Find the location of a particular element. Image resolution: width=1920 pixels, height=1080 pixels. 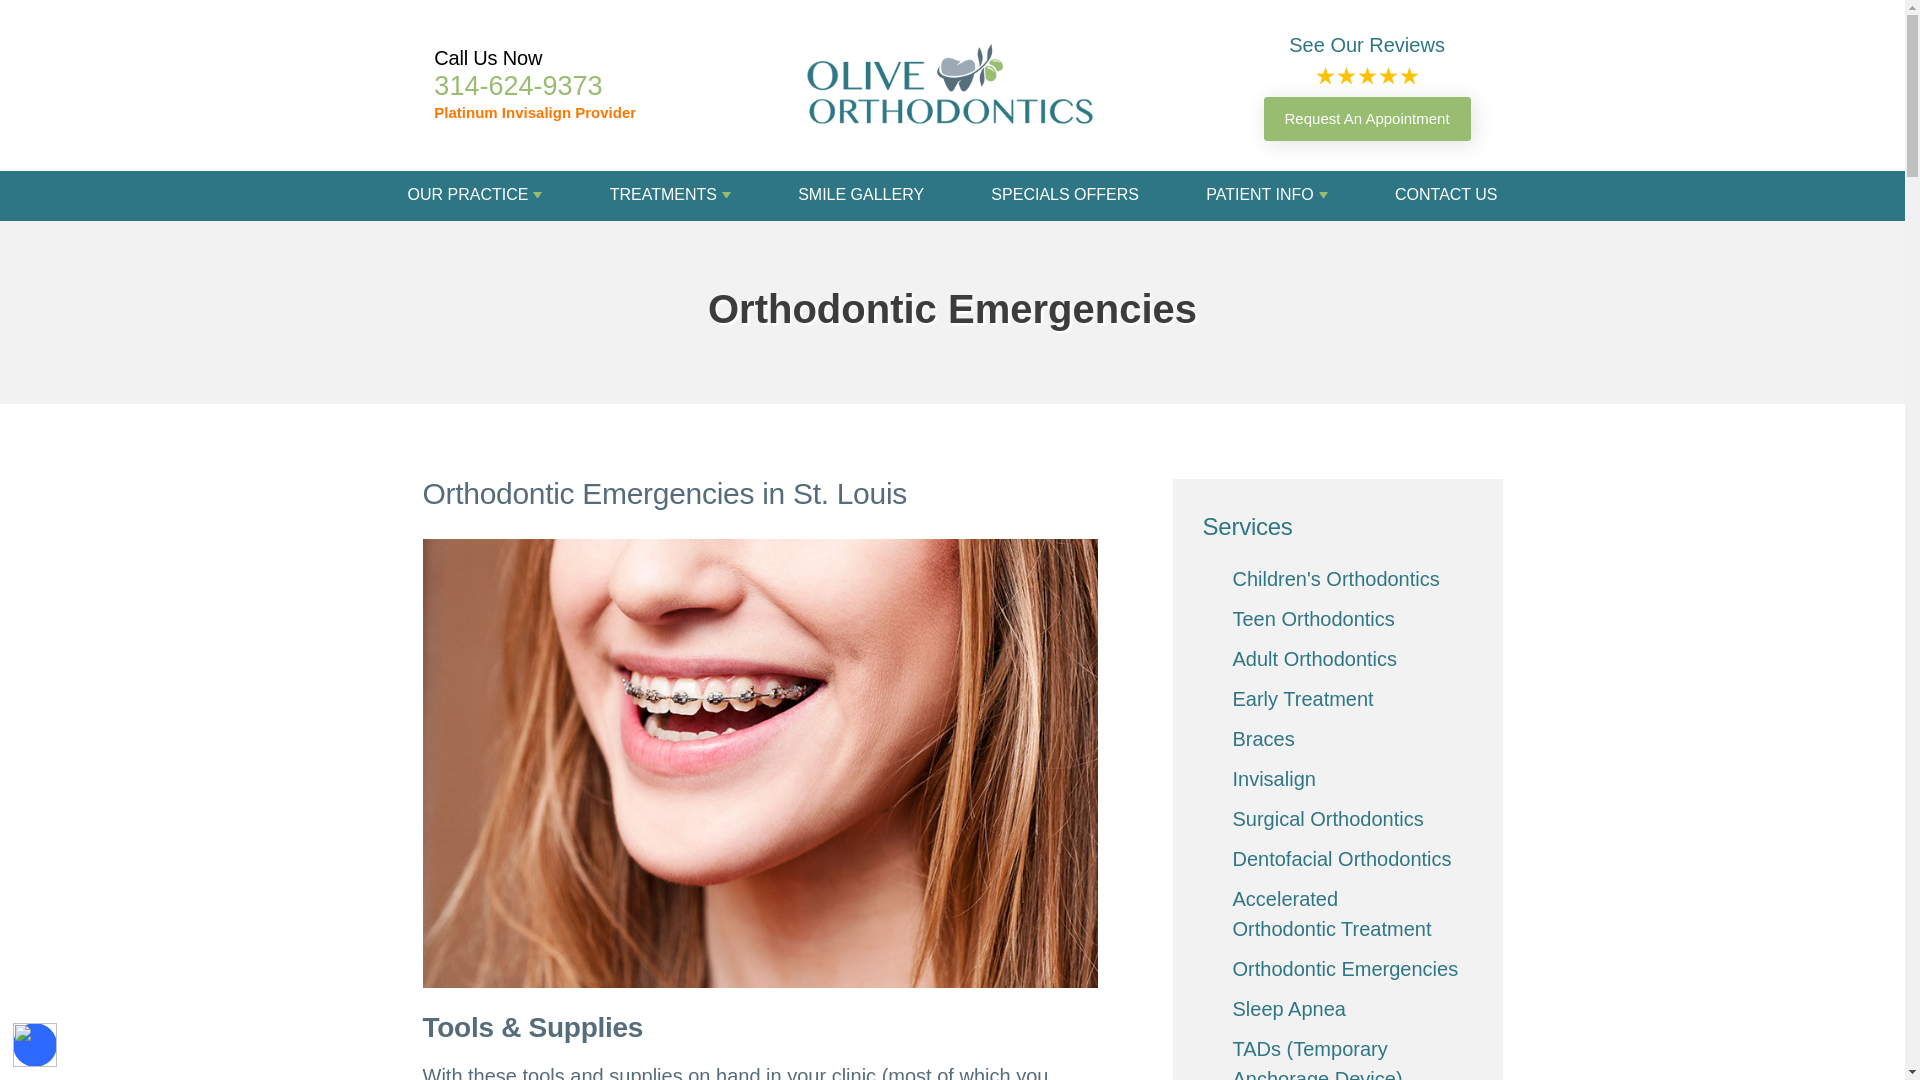

SMILE GALLERY is located at coordinates (860, 194).